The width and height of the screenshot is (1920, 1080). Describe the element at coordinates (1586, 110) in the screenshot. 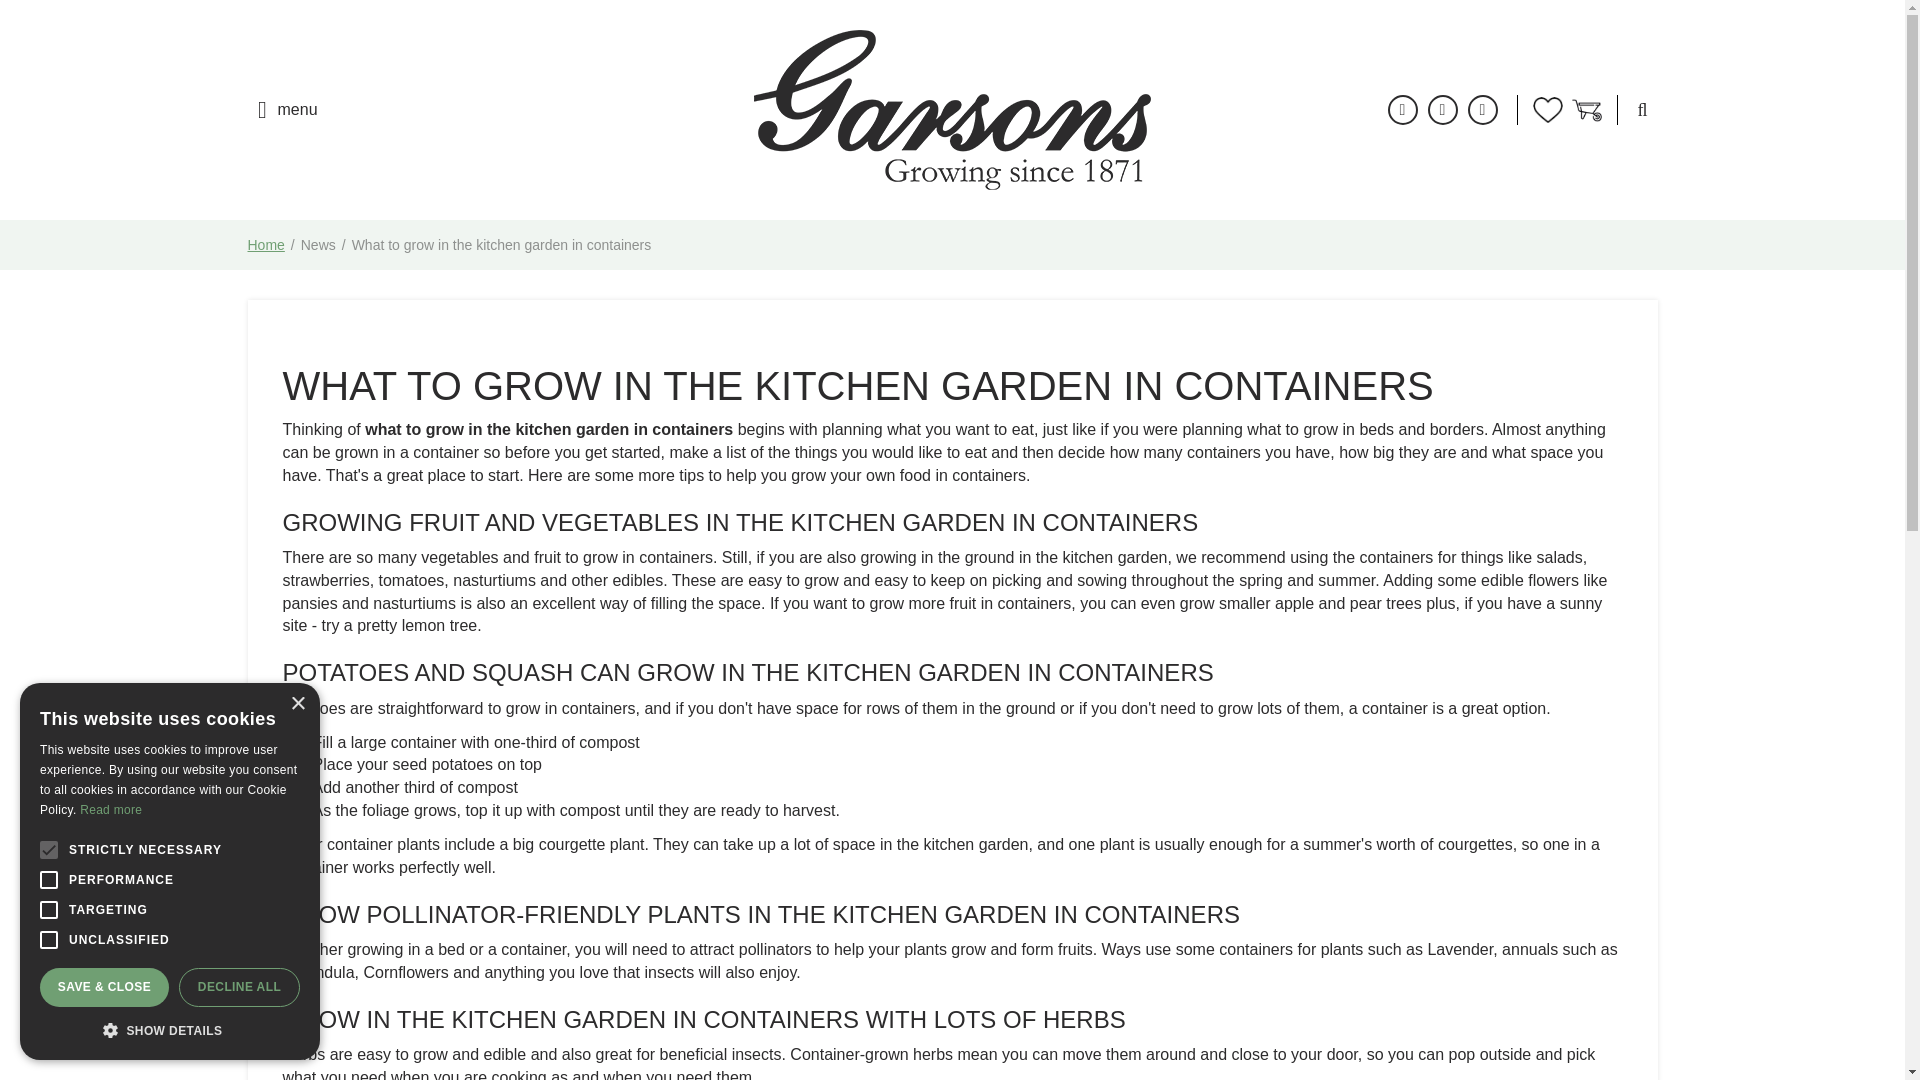

I see `Go to the shopping cart` at that location.